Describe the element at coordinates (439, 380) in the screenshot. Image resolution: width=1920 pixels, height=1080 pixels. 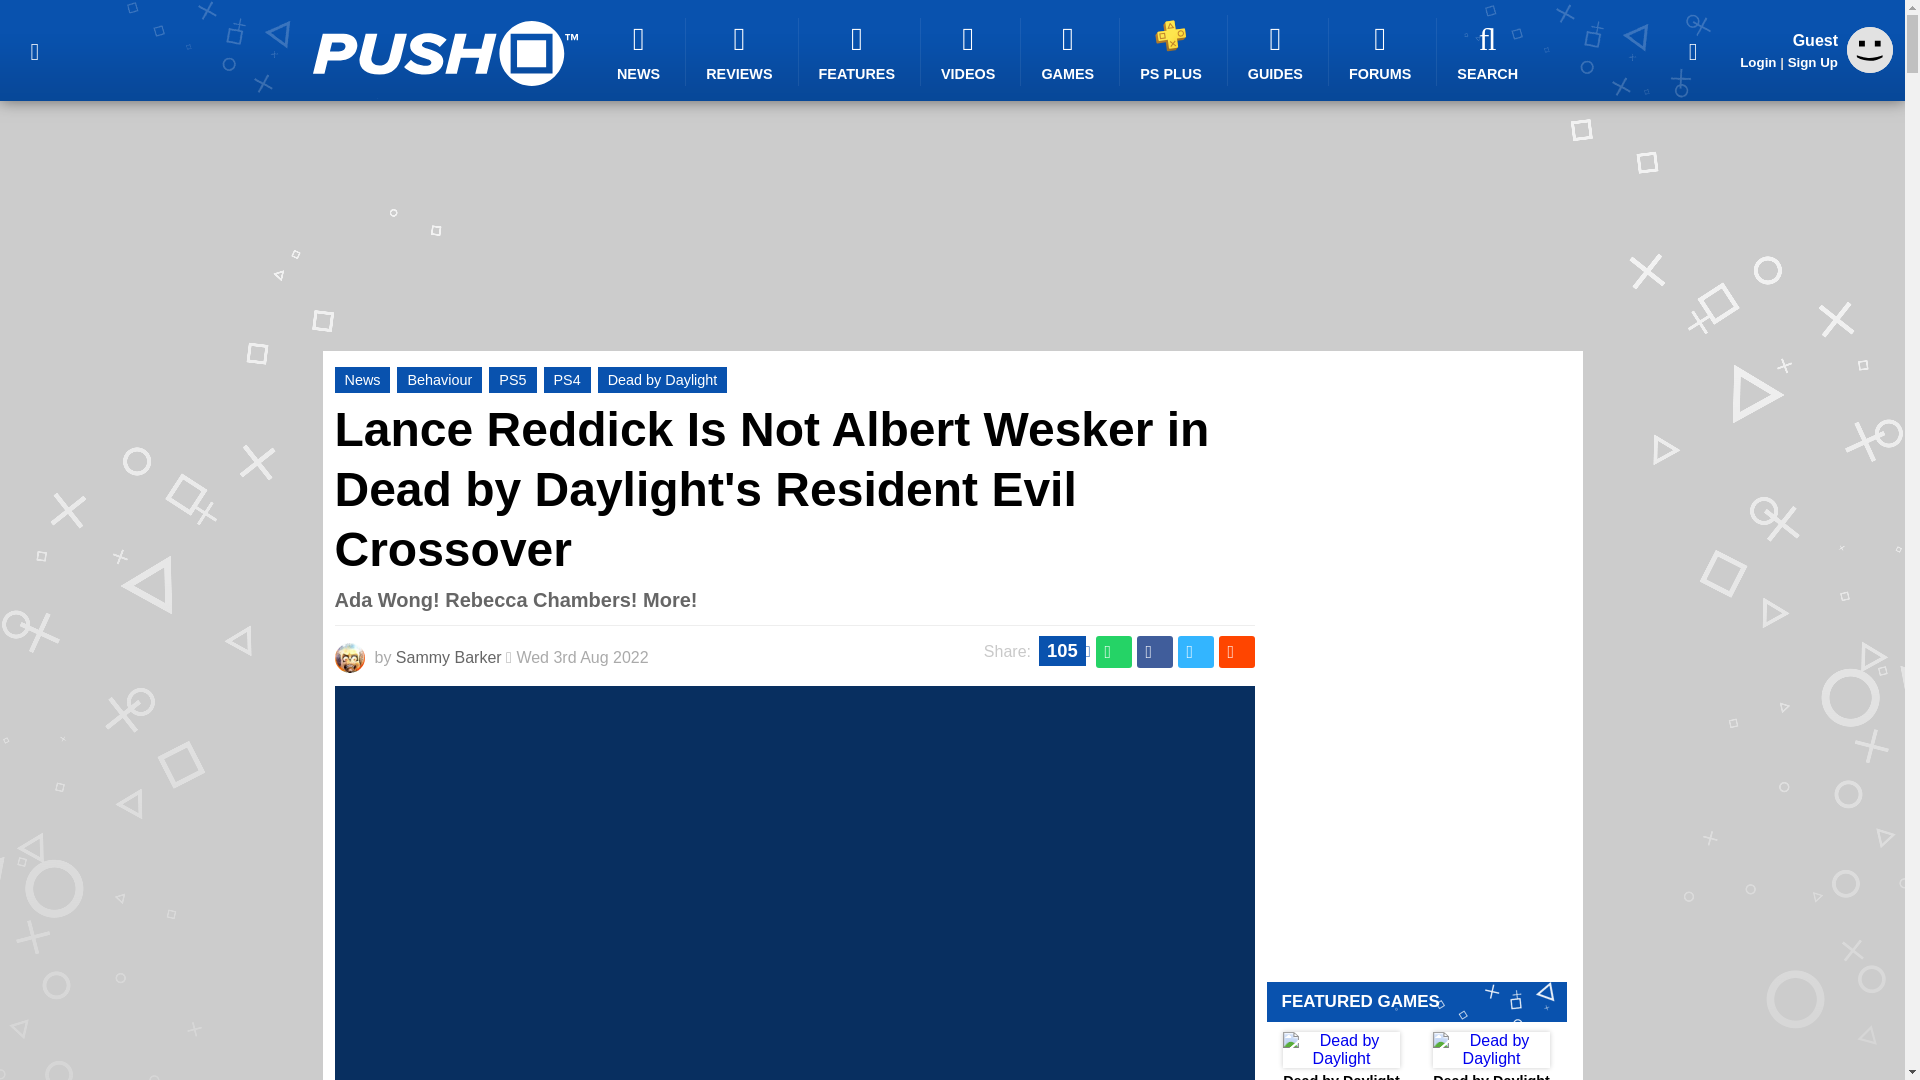
I see `Behaviour` at that location.